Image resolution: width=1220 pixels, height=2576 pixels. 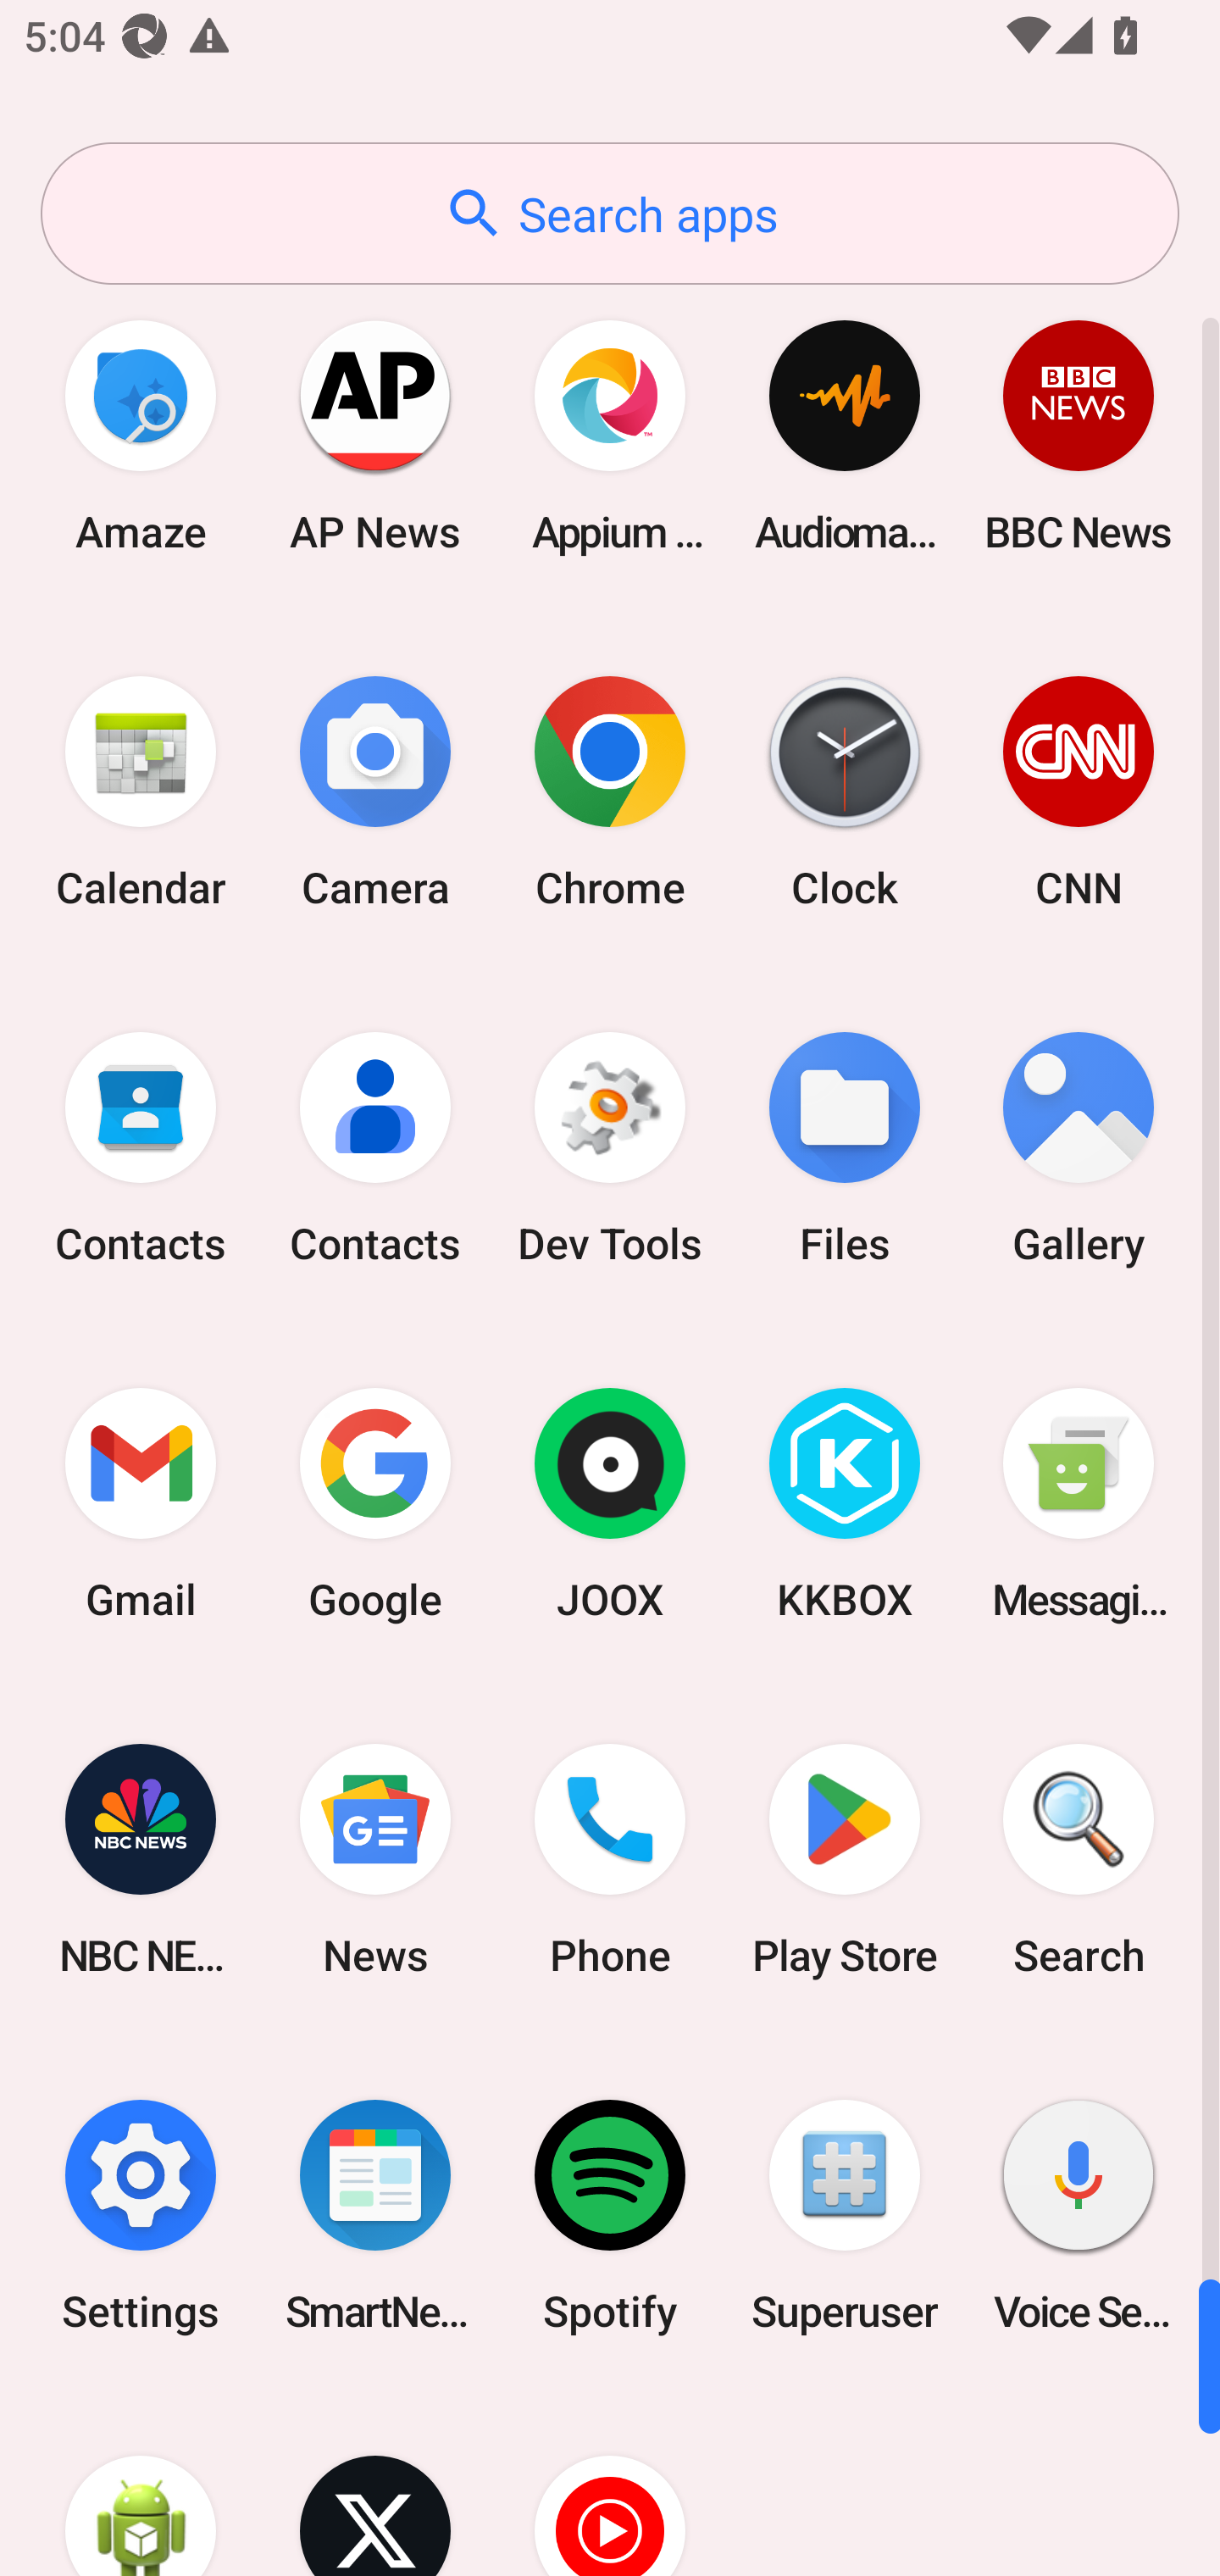 What do you see at coordinates (375, 1149) in the screenshot?
I see `Contacts` at bounding box center [375, 1149].